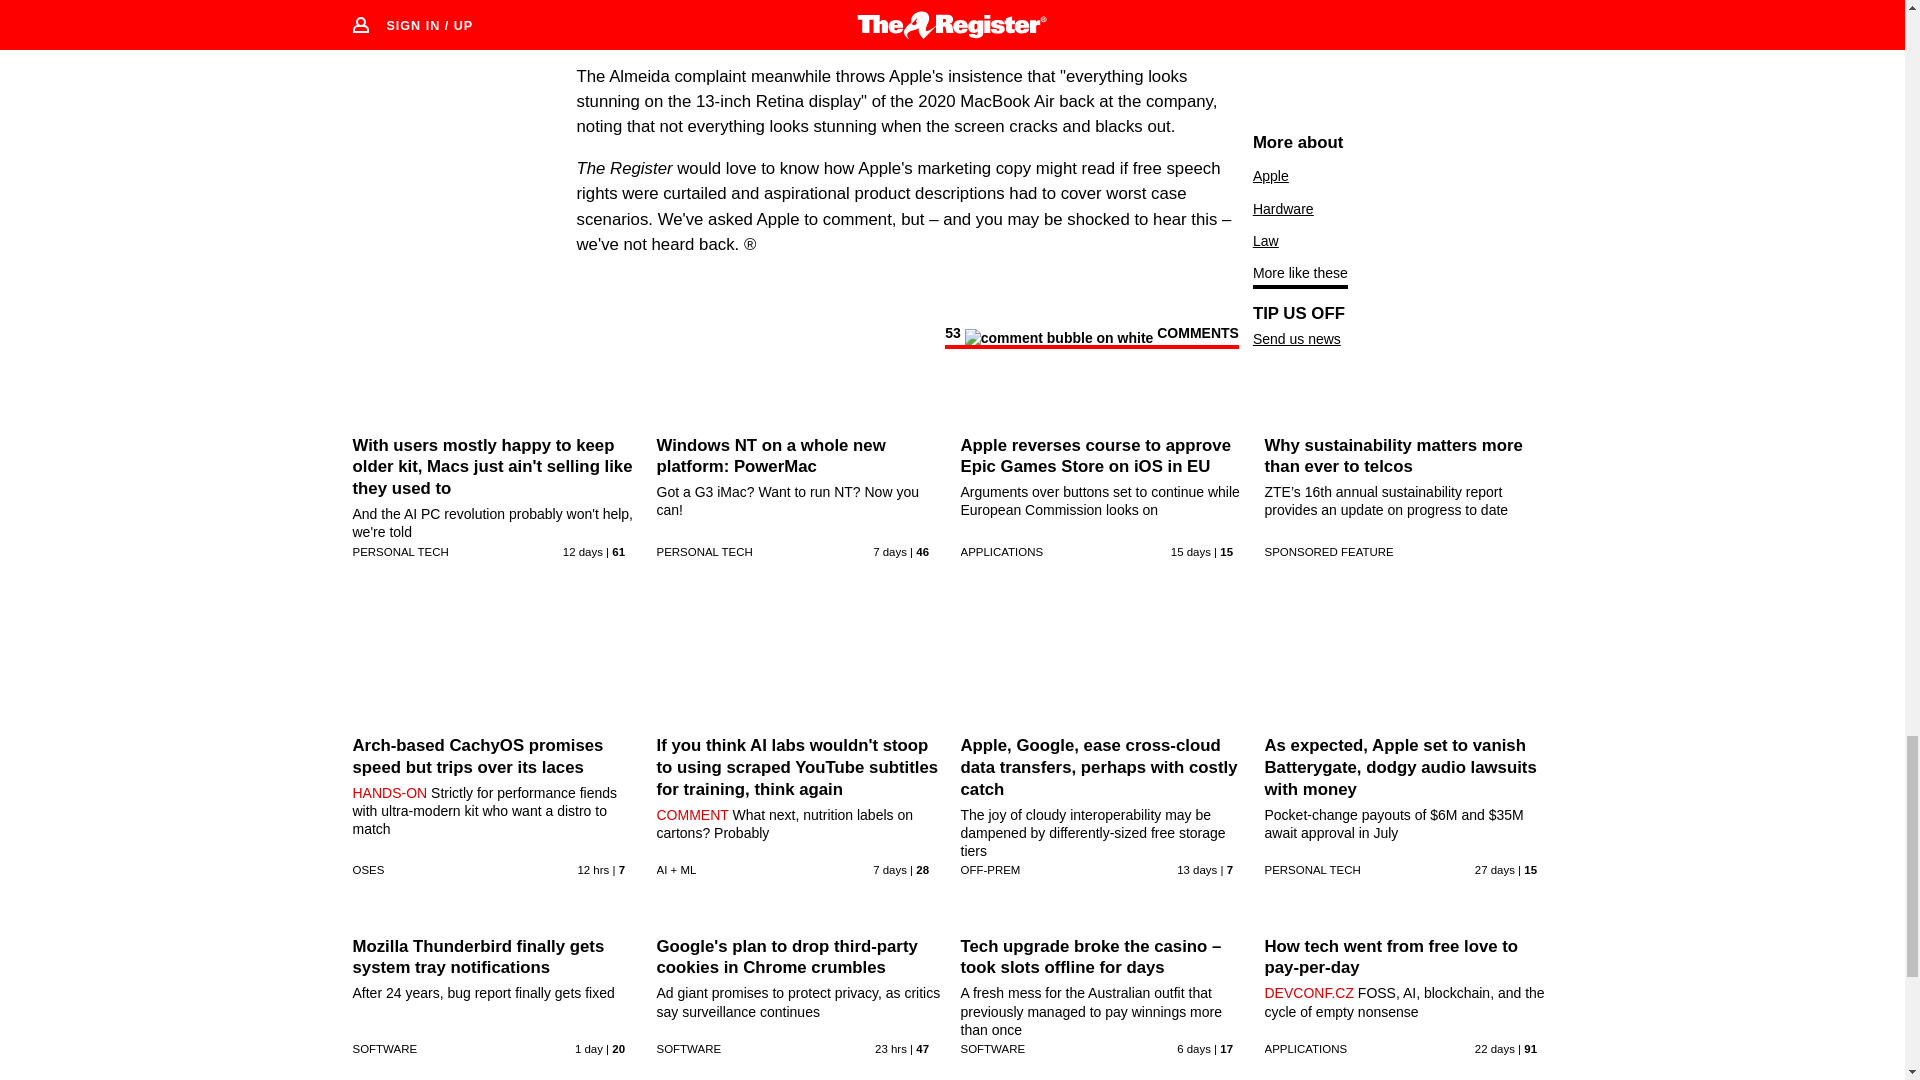 The image size is (1920, 1080). What do you see at coordinates (1191, 552) in the screenshot?
I see `8 Jul 2024 17:4` at bounding box center [1191, 552].